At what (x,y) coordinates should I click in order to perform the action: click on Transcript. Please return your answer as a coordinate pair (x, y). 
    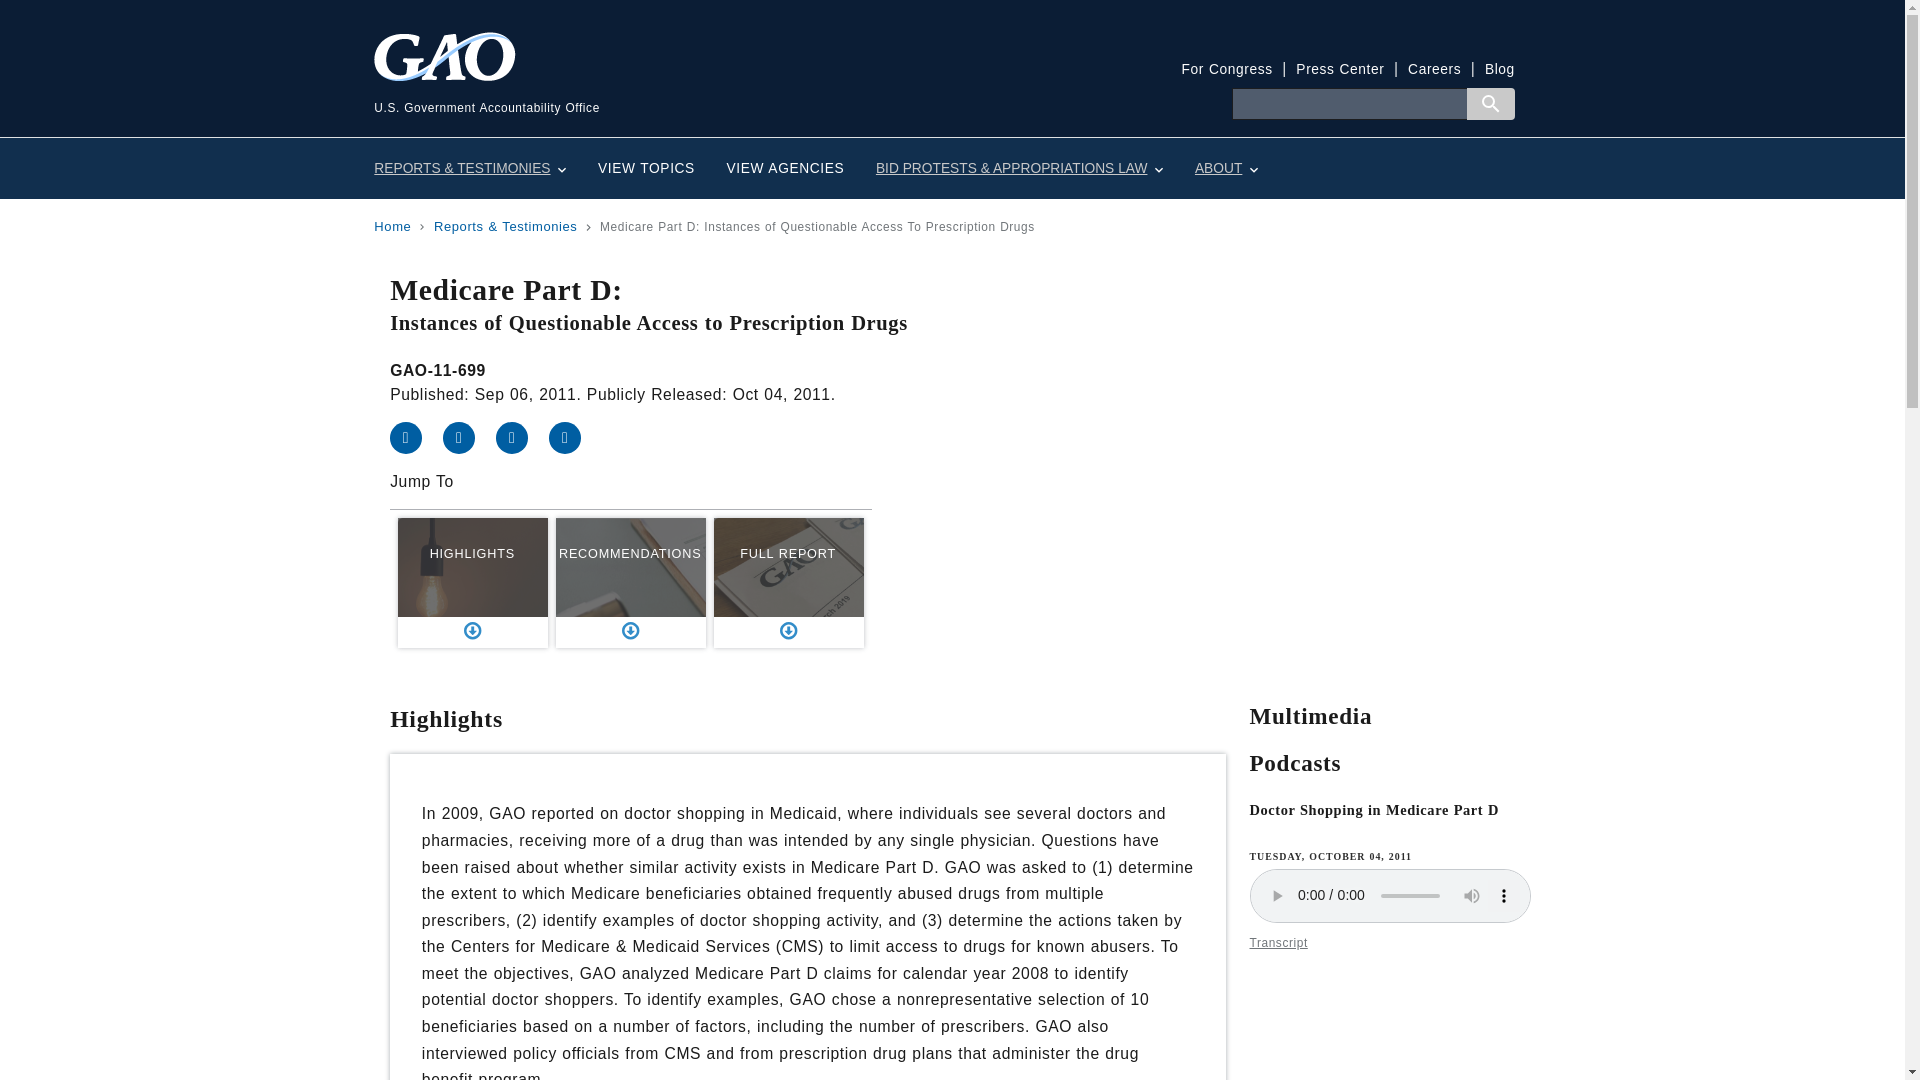
    Looking at the image, I should click on (1278, 943).